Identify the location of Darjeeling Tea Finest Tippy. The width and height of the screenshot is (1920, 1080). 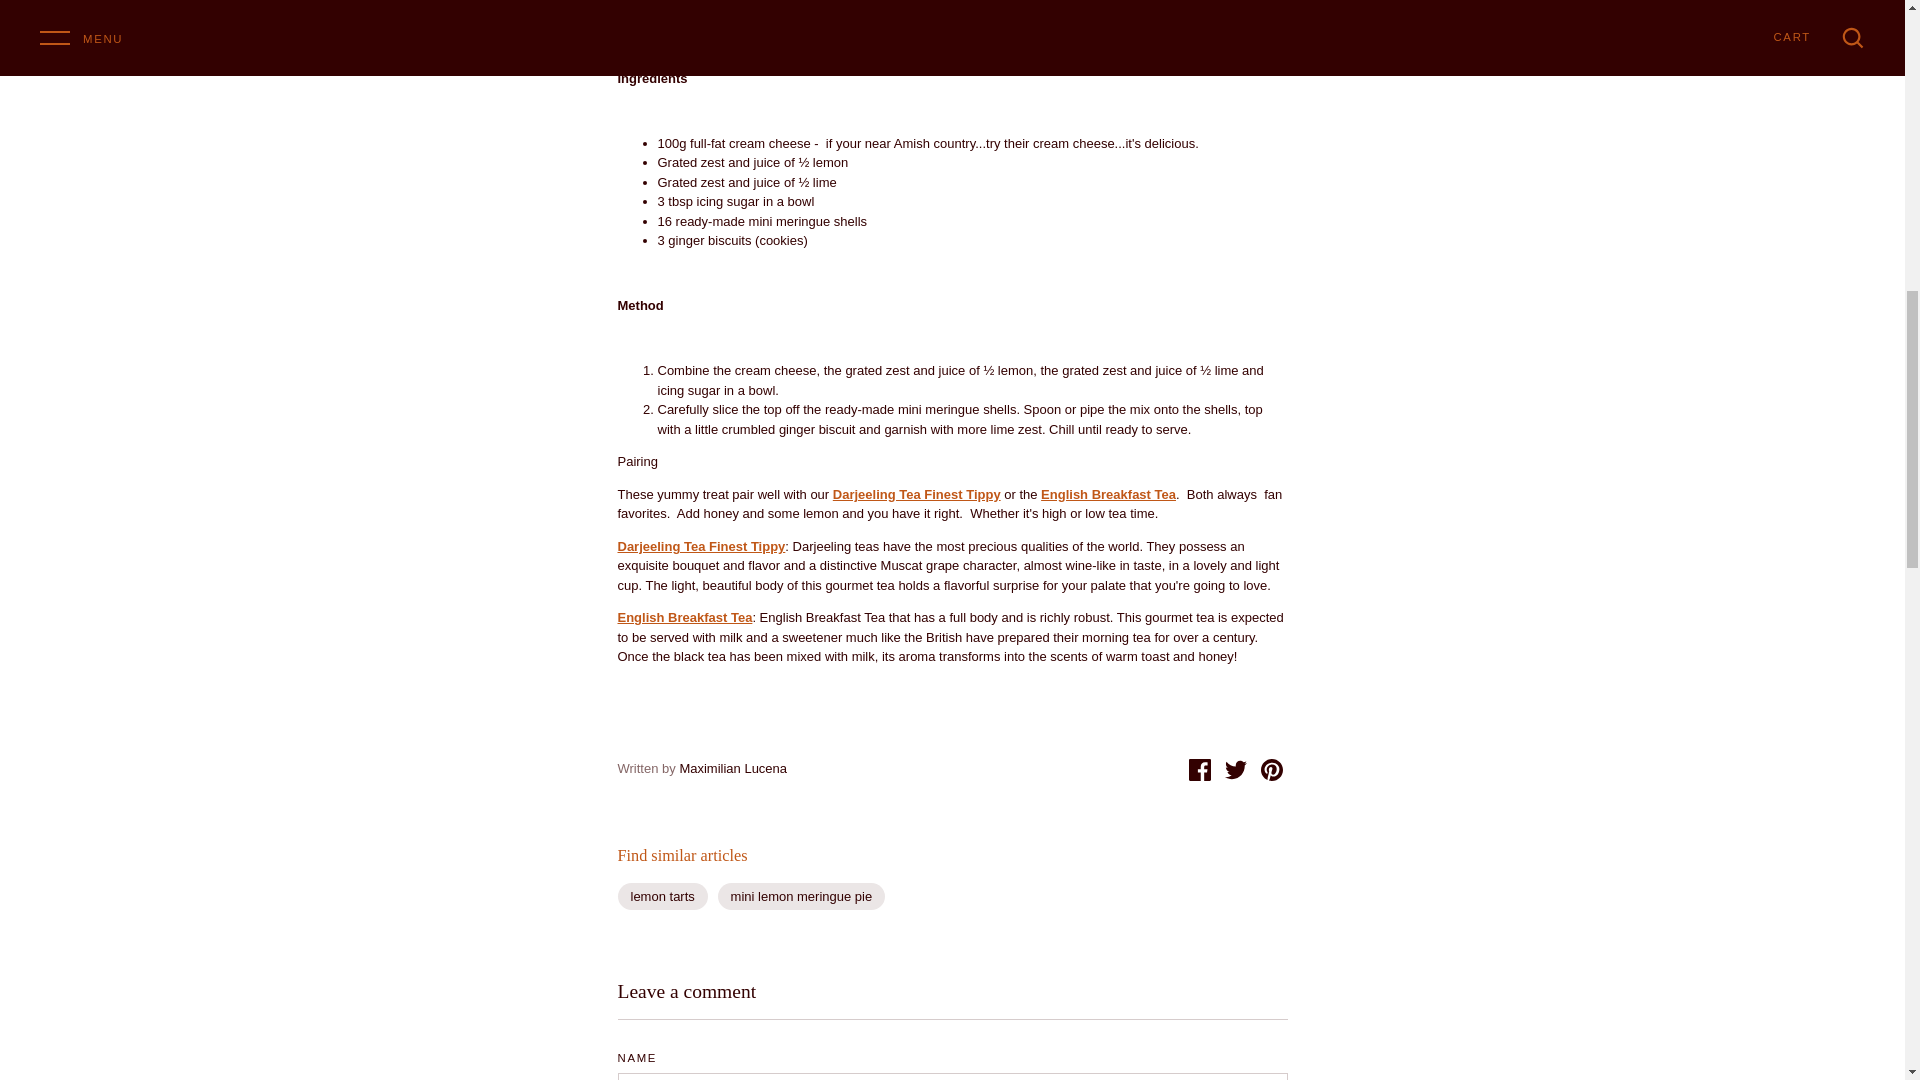
(916, 494).